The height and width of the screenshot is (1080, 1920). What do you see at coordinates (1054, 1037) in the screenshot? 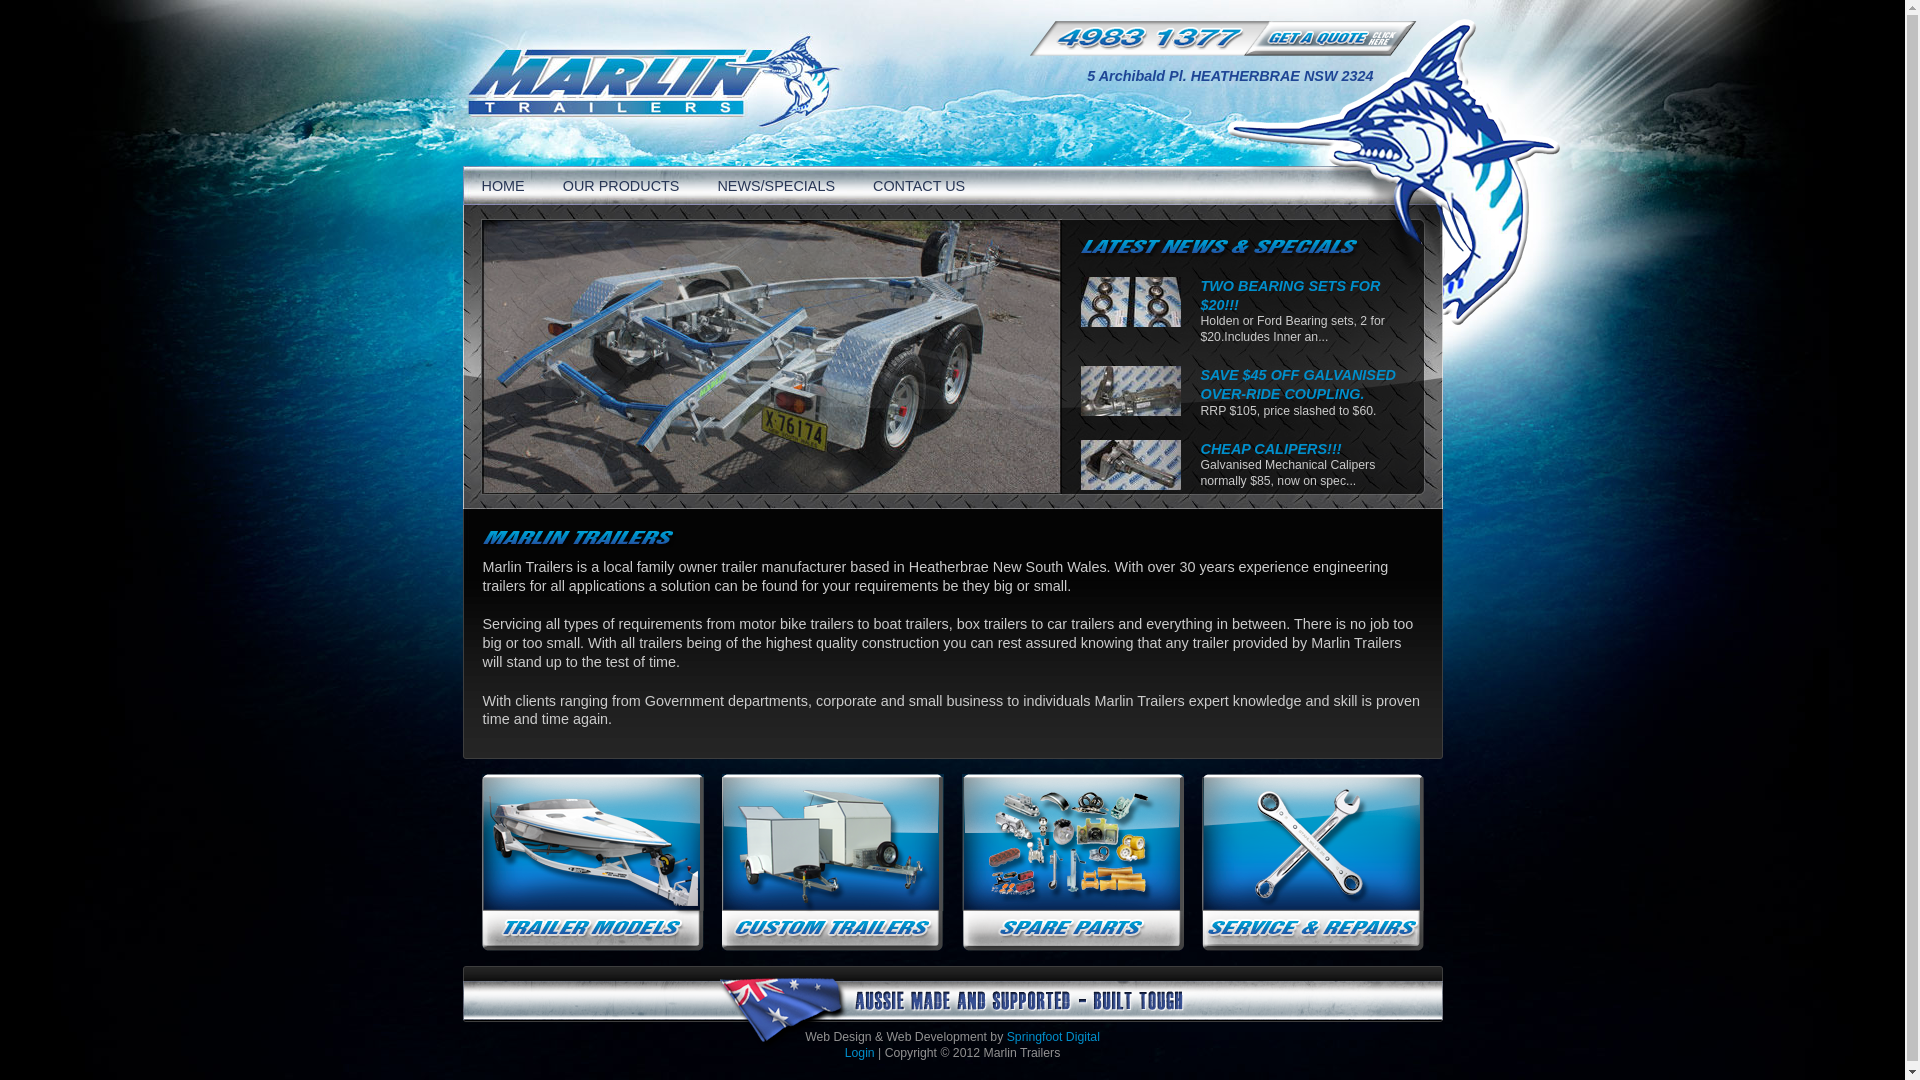
I see `Springfoot Digital` at bounding box center [1054, 1037].